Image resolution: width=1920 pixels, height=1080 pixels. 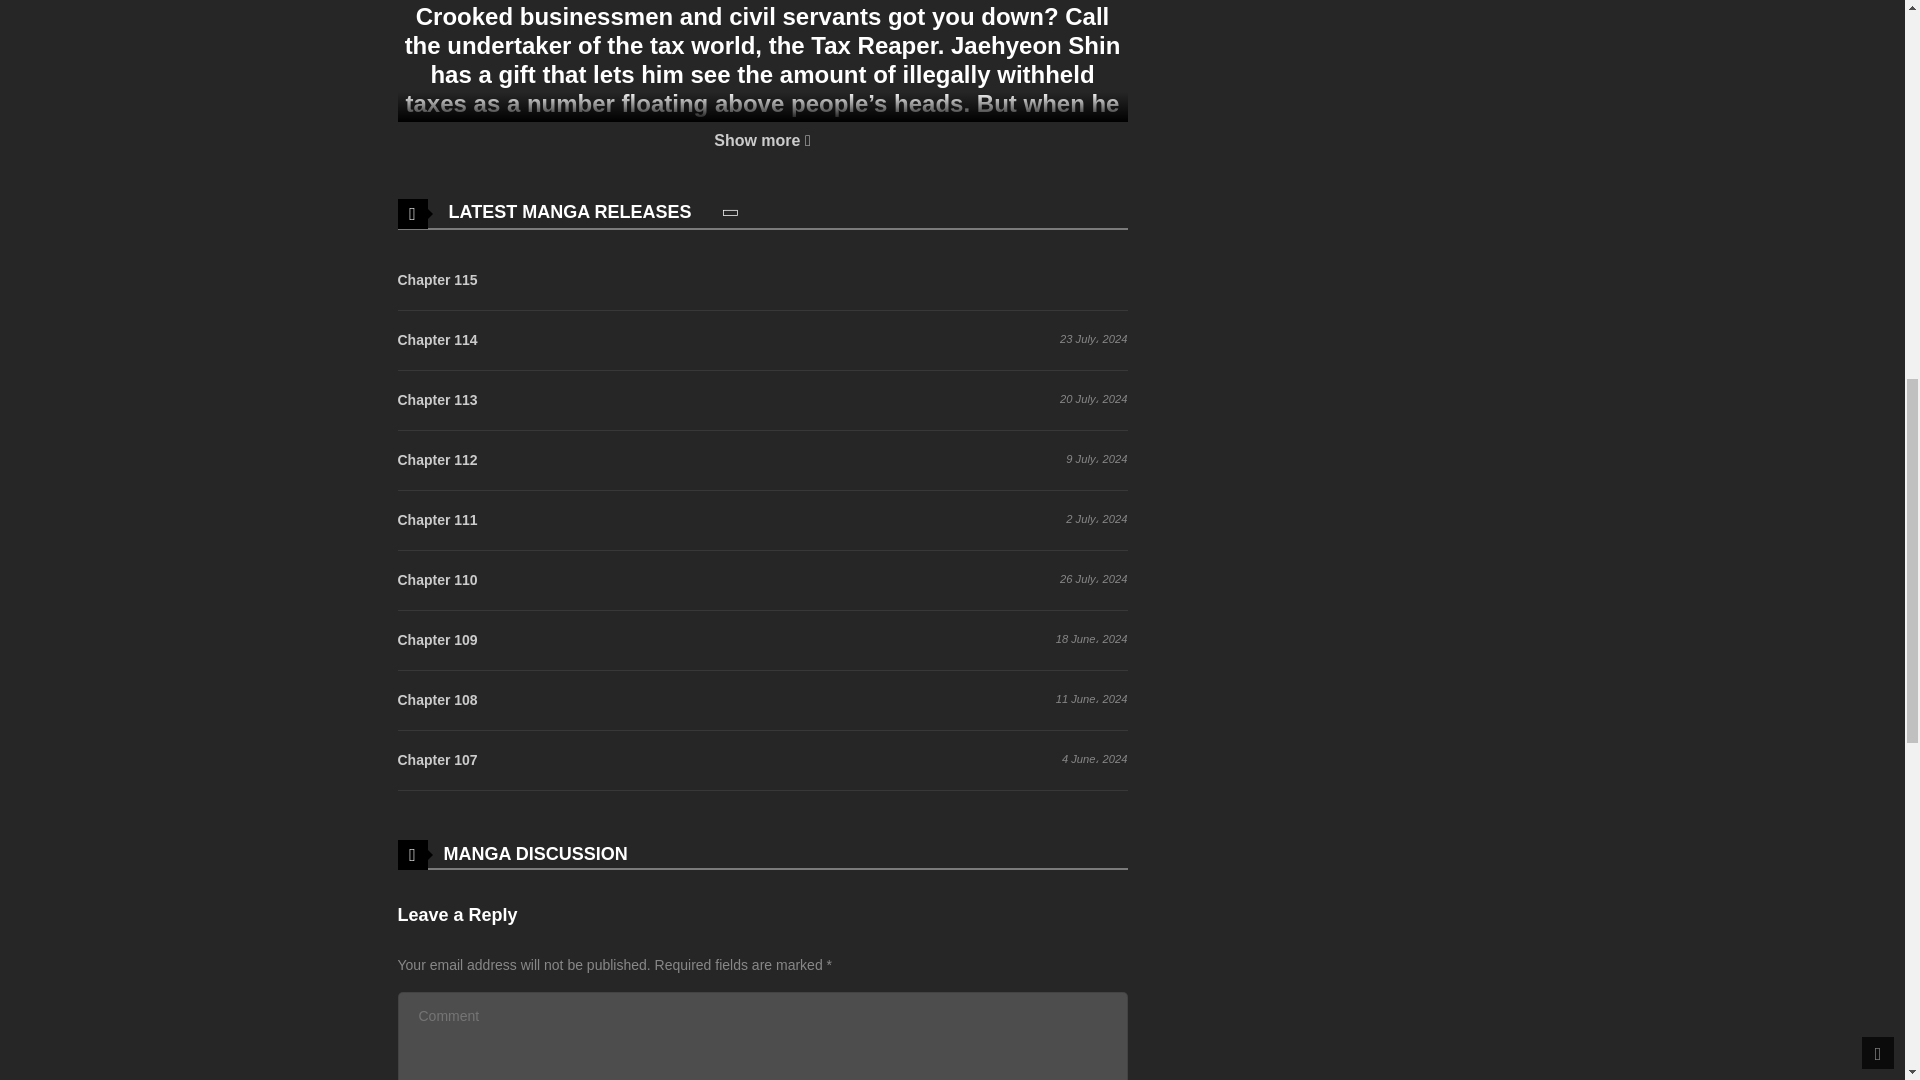 What do you see at coordinates (438, 460) in the screenshot?
I see `Chapter 112` at bounding box center [438, 460].